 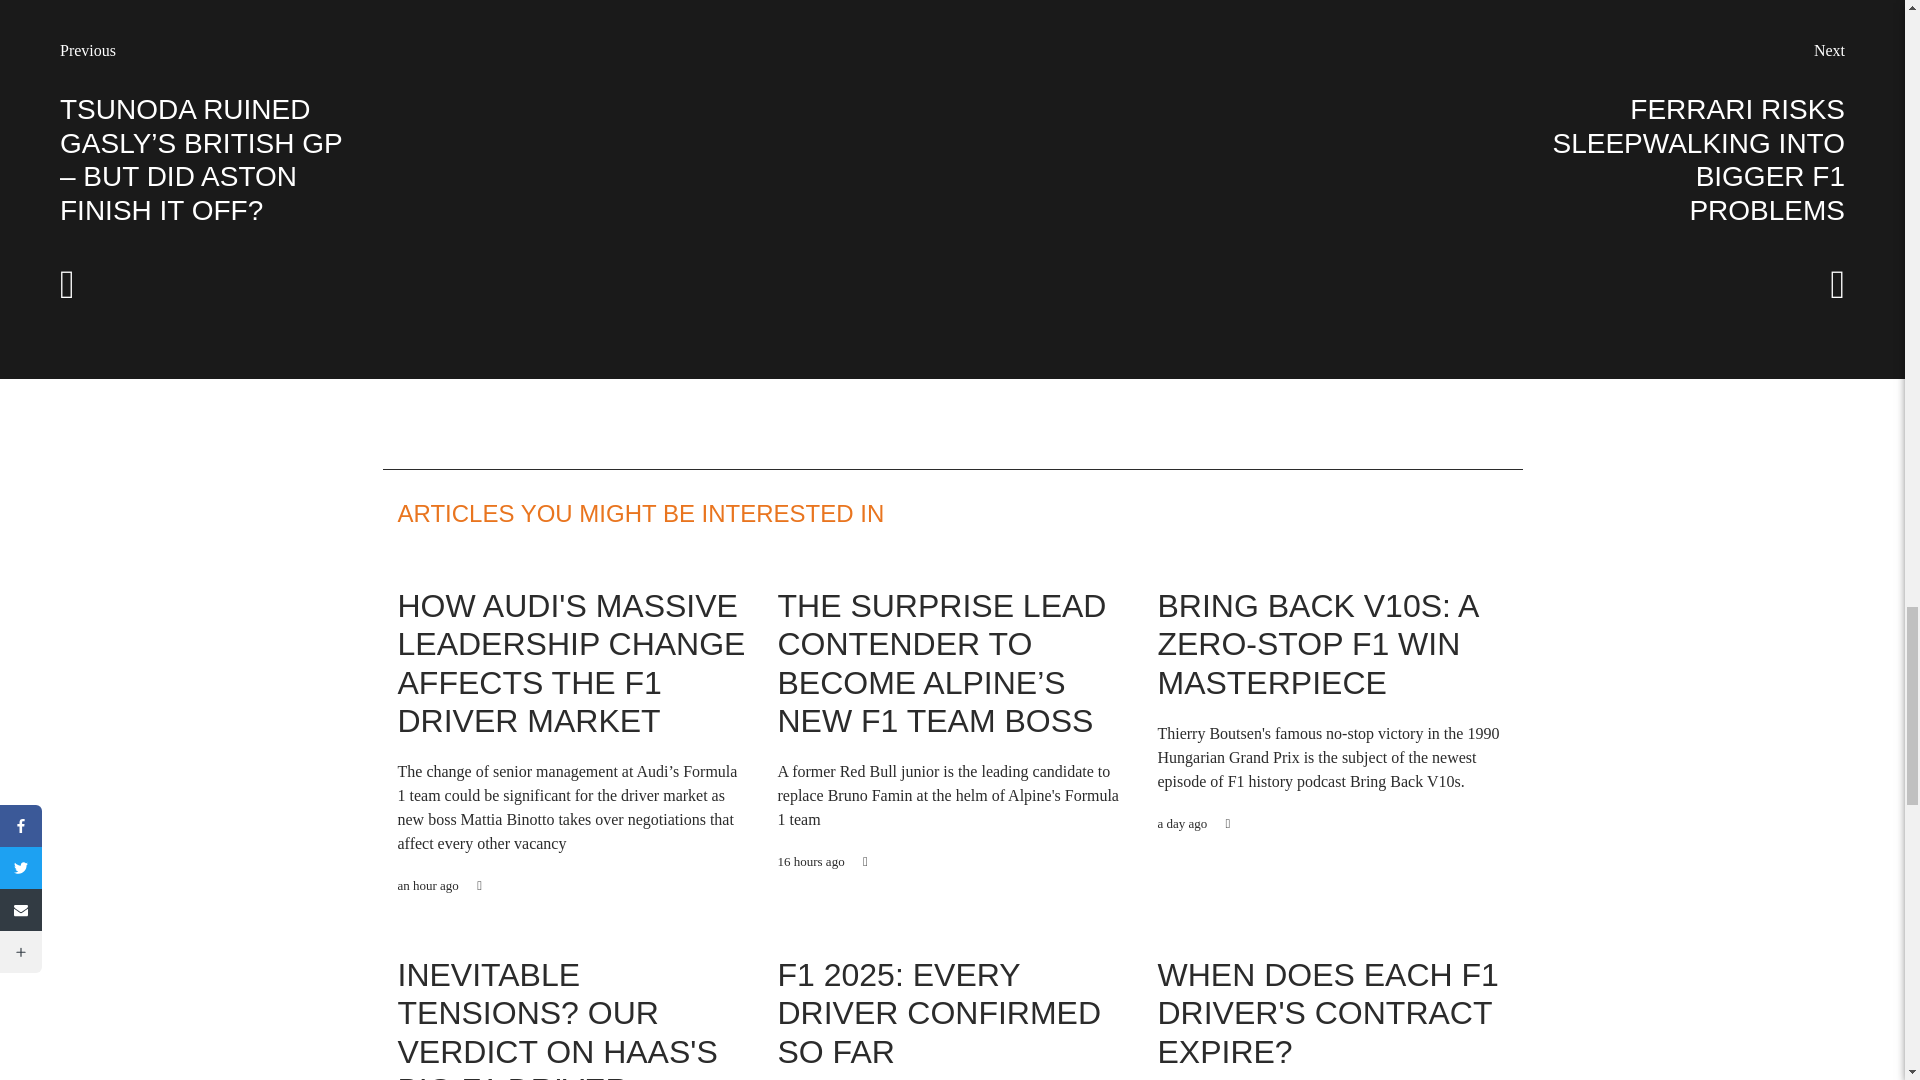 I want to click on BRING BACK V10S: A ZERO-STOP F1 WIN MASTERPIECE, so click(x=1316, y=644).